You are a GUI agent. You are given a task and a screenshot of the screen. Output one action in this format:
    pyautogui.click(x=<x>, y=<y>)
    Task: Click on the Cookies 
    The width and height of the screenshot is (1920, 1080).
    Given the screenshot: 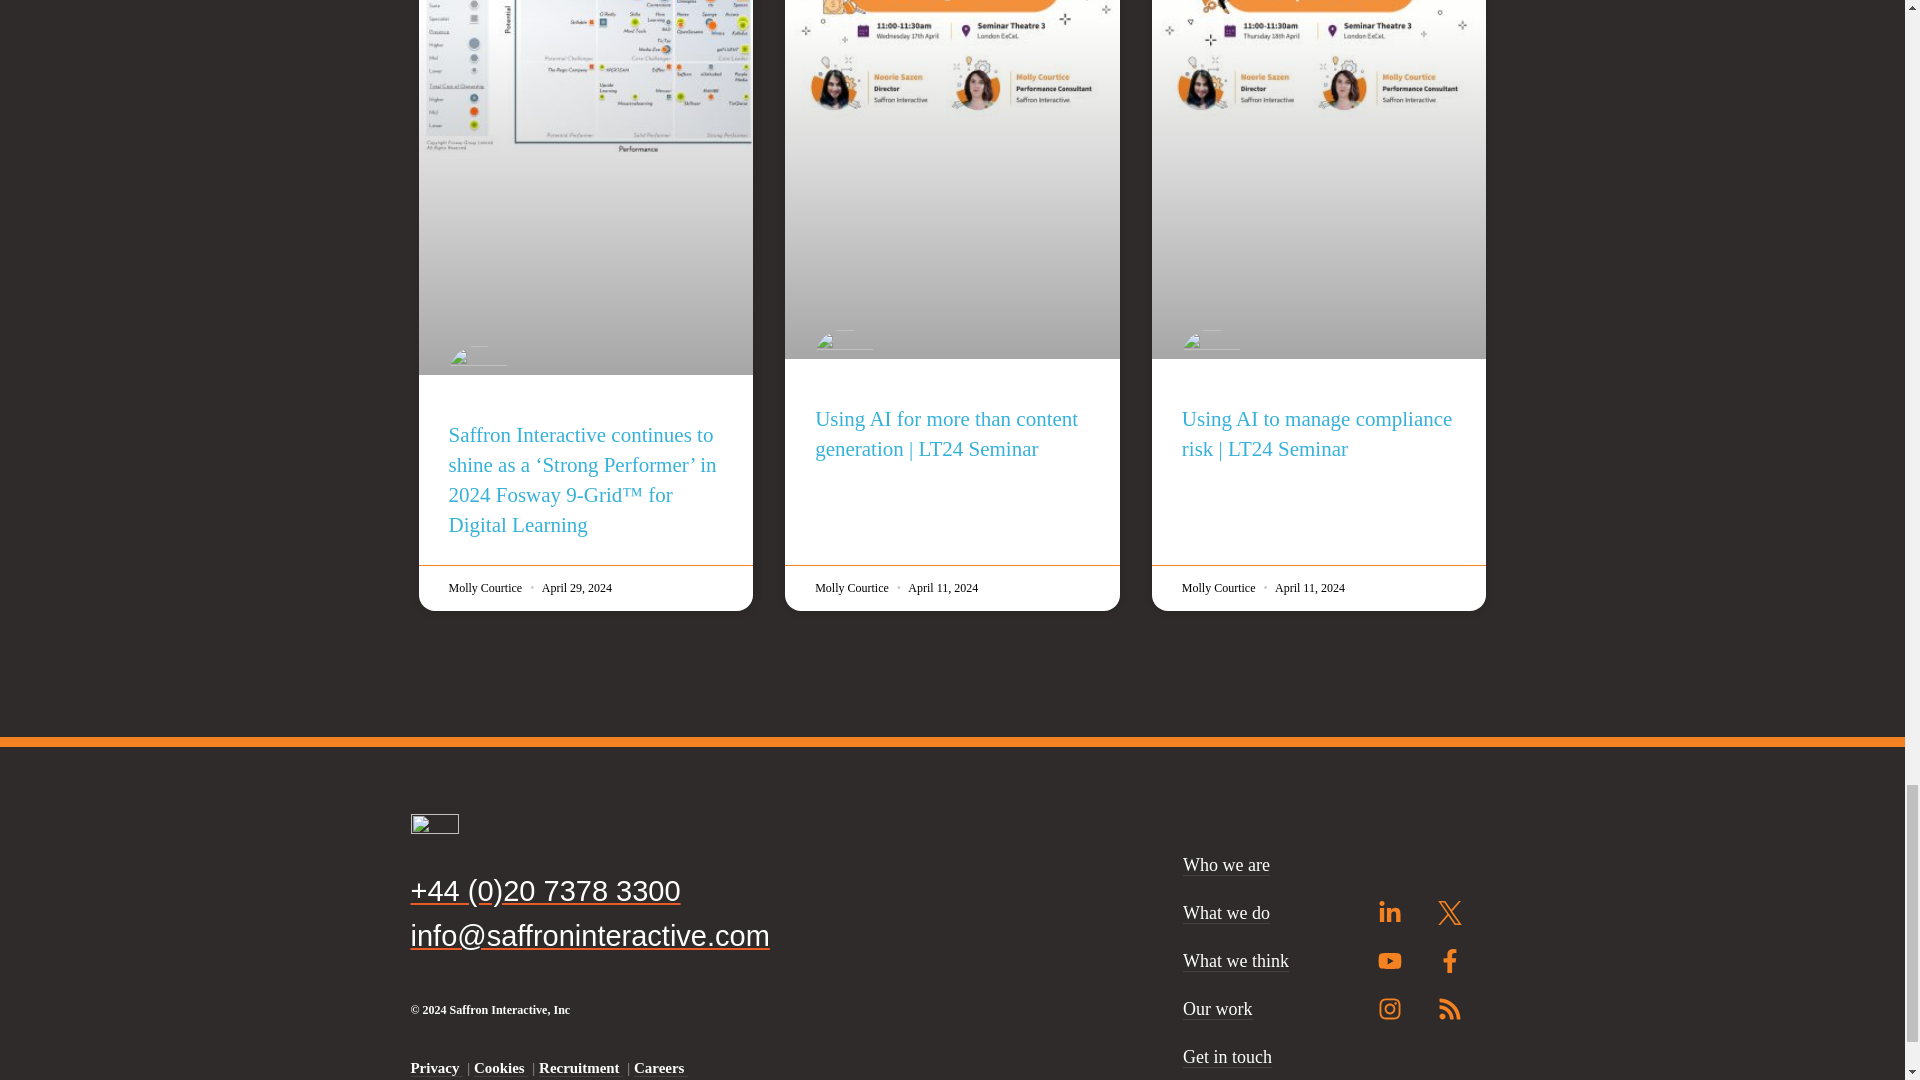 What is the action you would take?
    pyautogui.click(x=501, y=1068)
    